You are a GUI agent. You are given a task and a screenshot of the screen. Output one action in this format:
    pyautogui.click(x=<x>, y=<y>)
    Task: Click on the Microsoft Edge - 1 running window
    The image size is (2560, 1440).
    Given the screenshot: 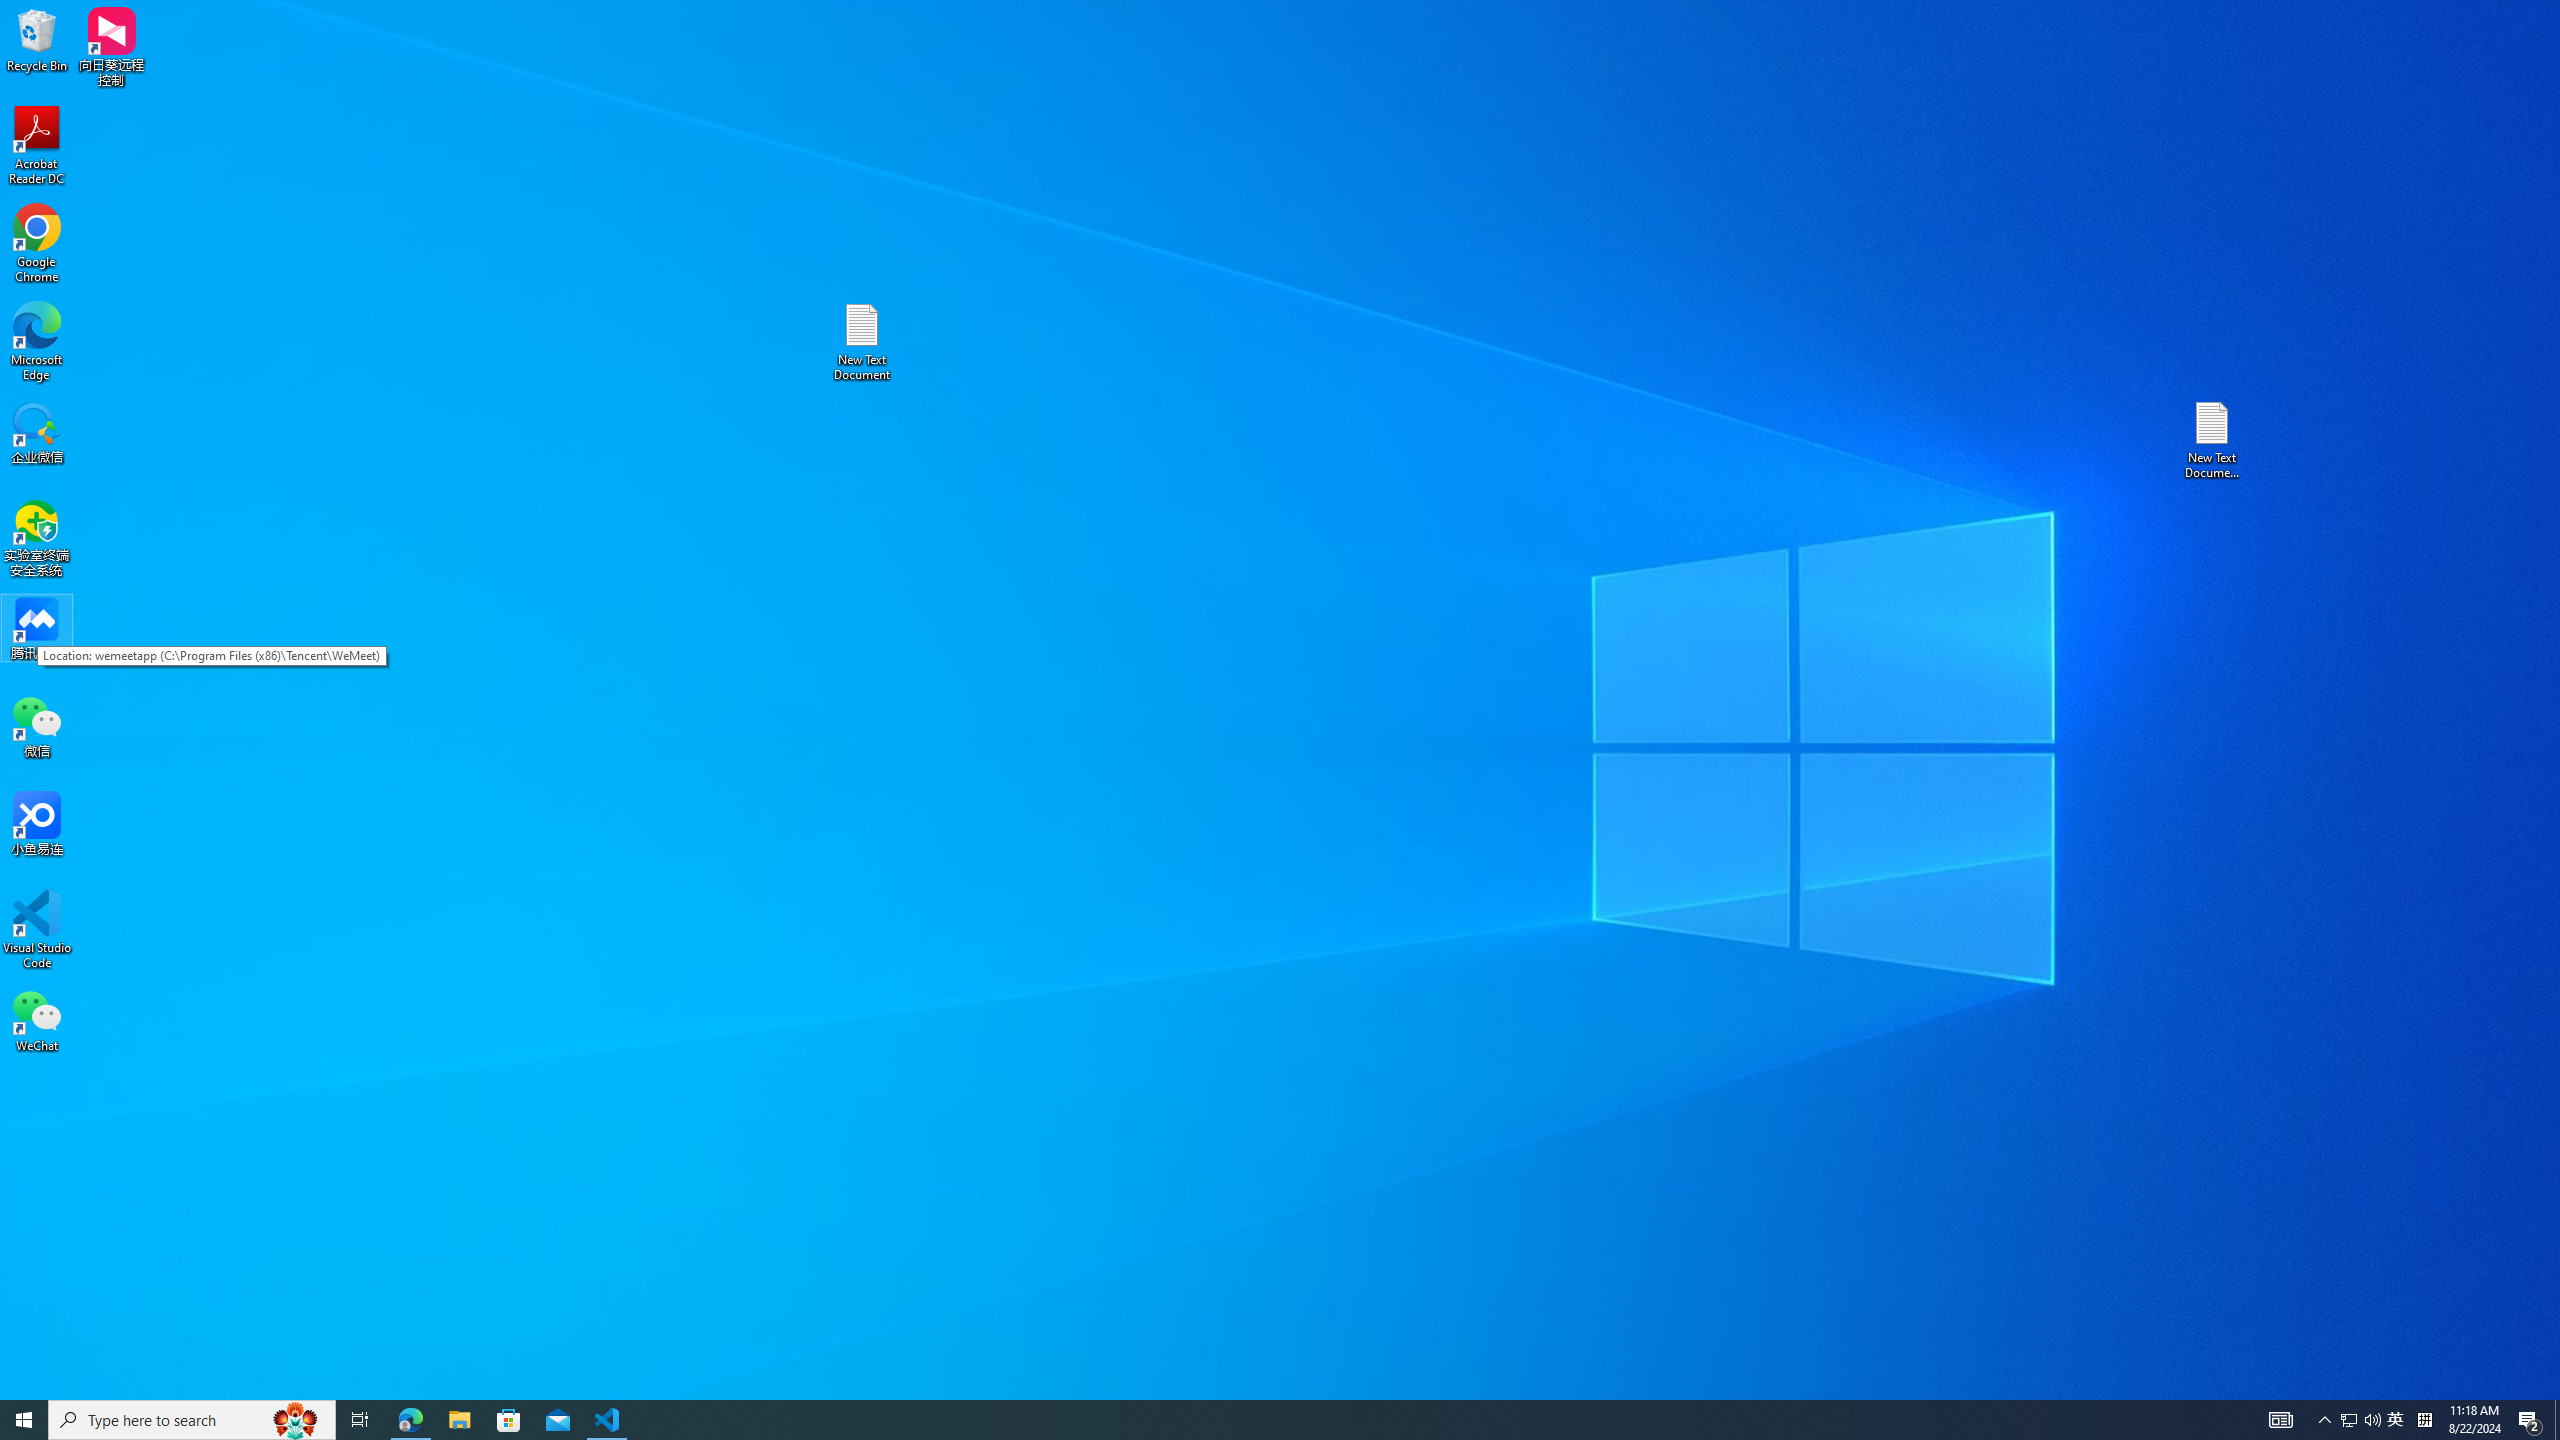 What is the action you would take?
    pyautogui.click(x=410, y=1420)
    